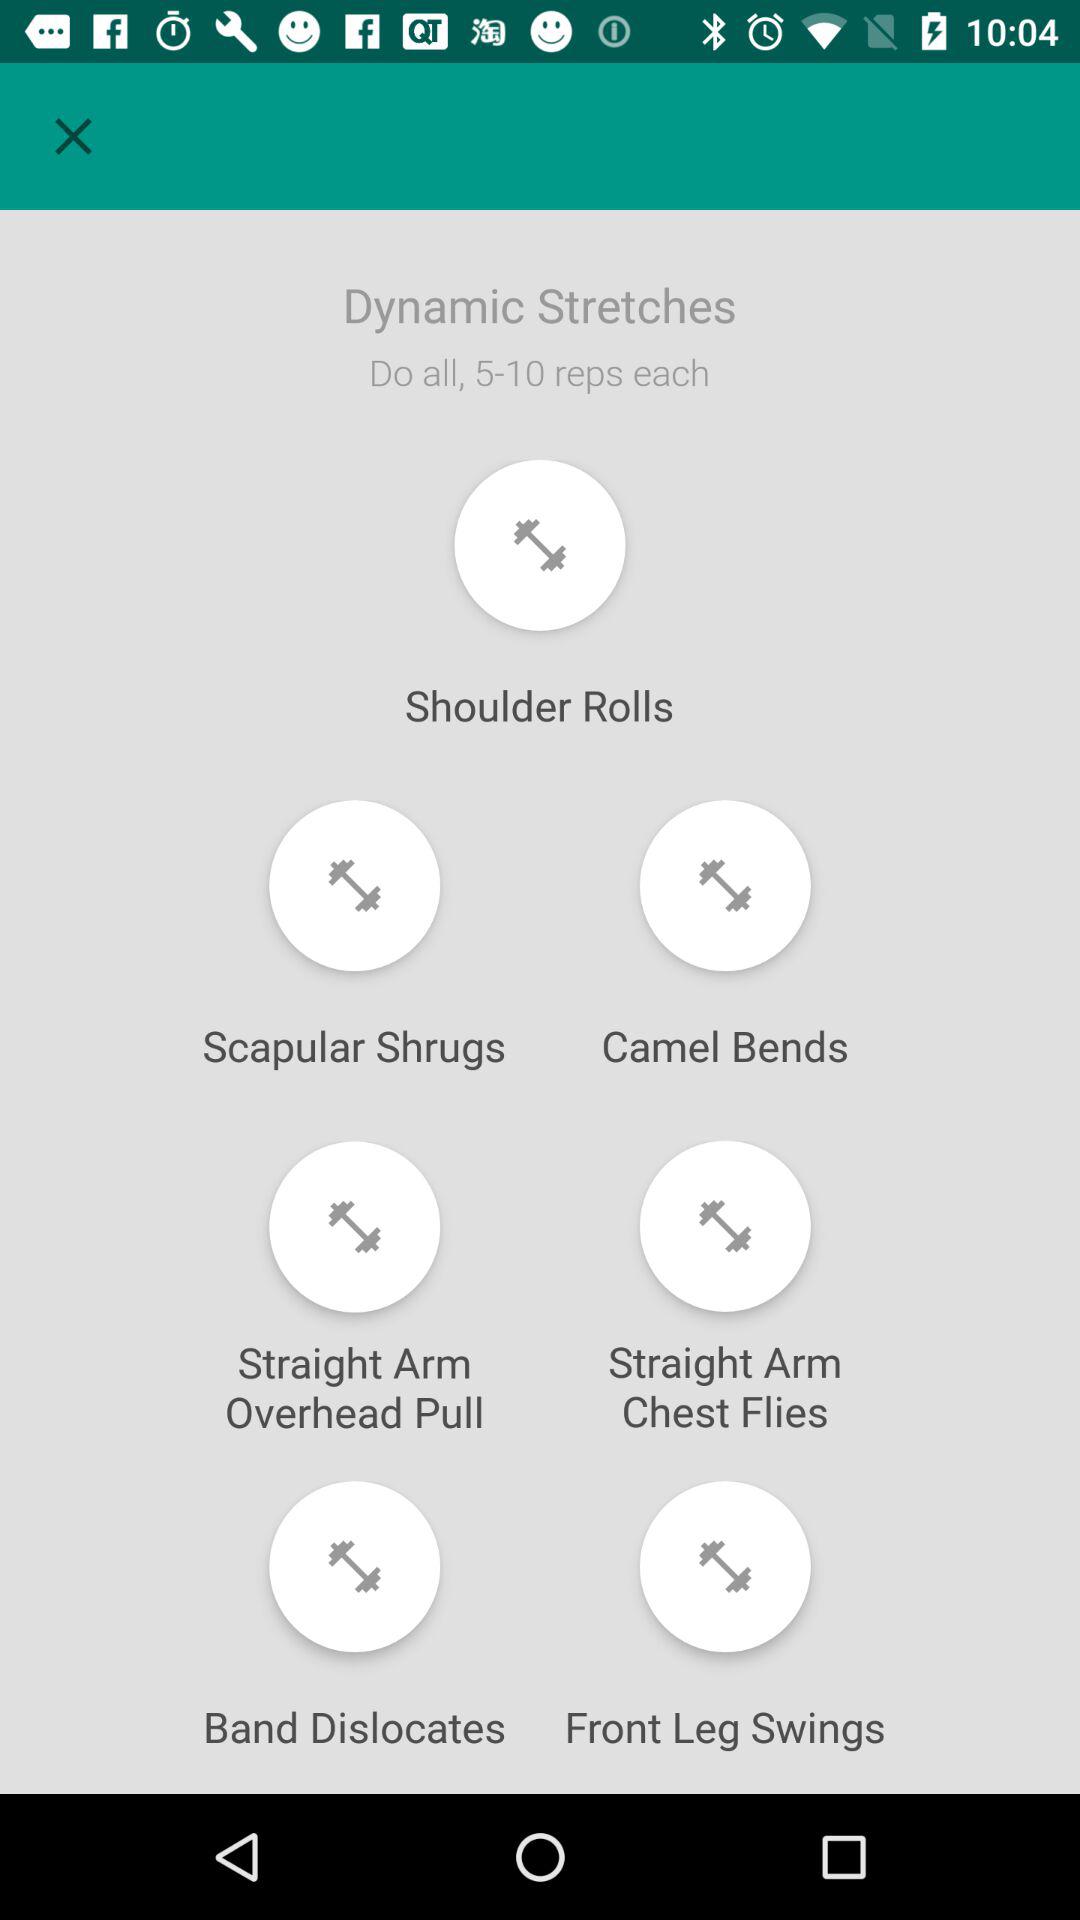  What do you see at coordinates (354, 1226) in the screenshot?
I see `straight arm overhead pull exercise button` at bounding box center [354, 1226].